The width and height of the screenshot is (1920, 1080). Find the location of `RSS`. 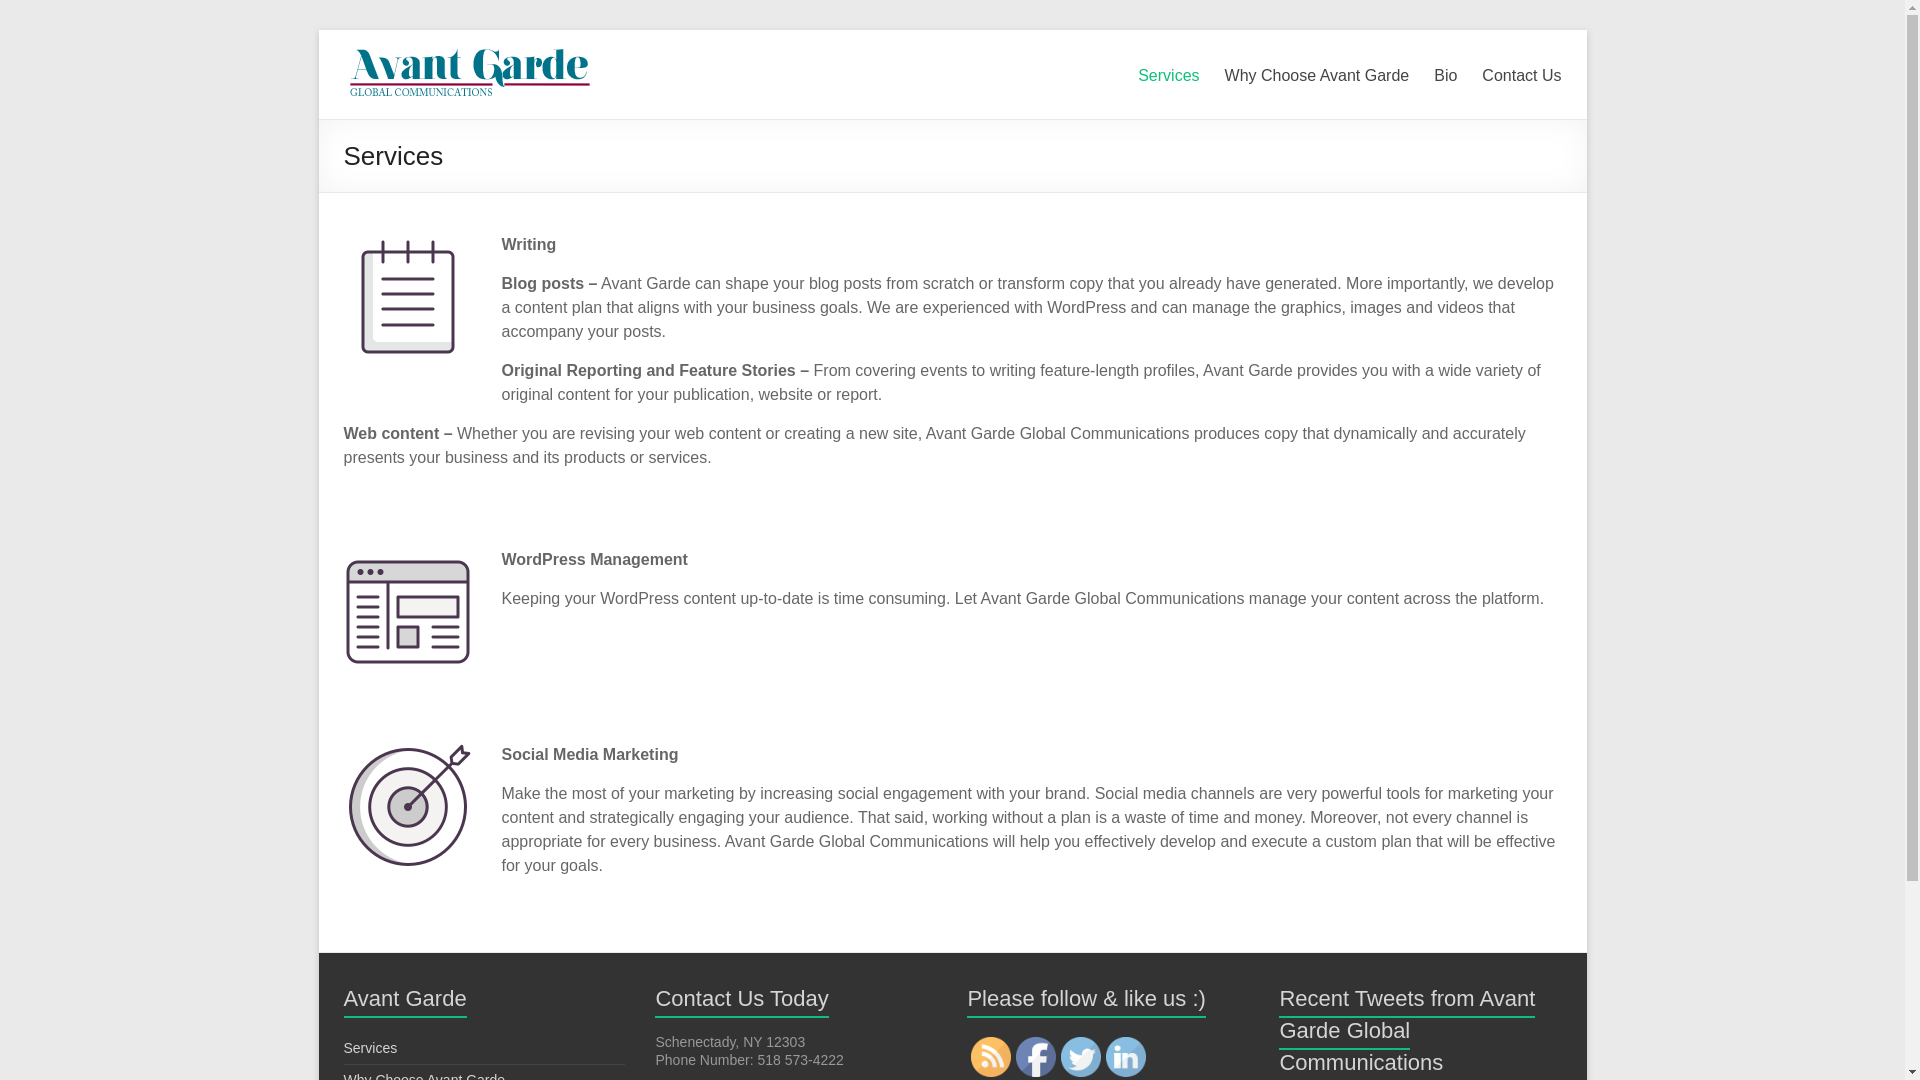

RSS is located at coordinates (991, 1056).